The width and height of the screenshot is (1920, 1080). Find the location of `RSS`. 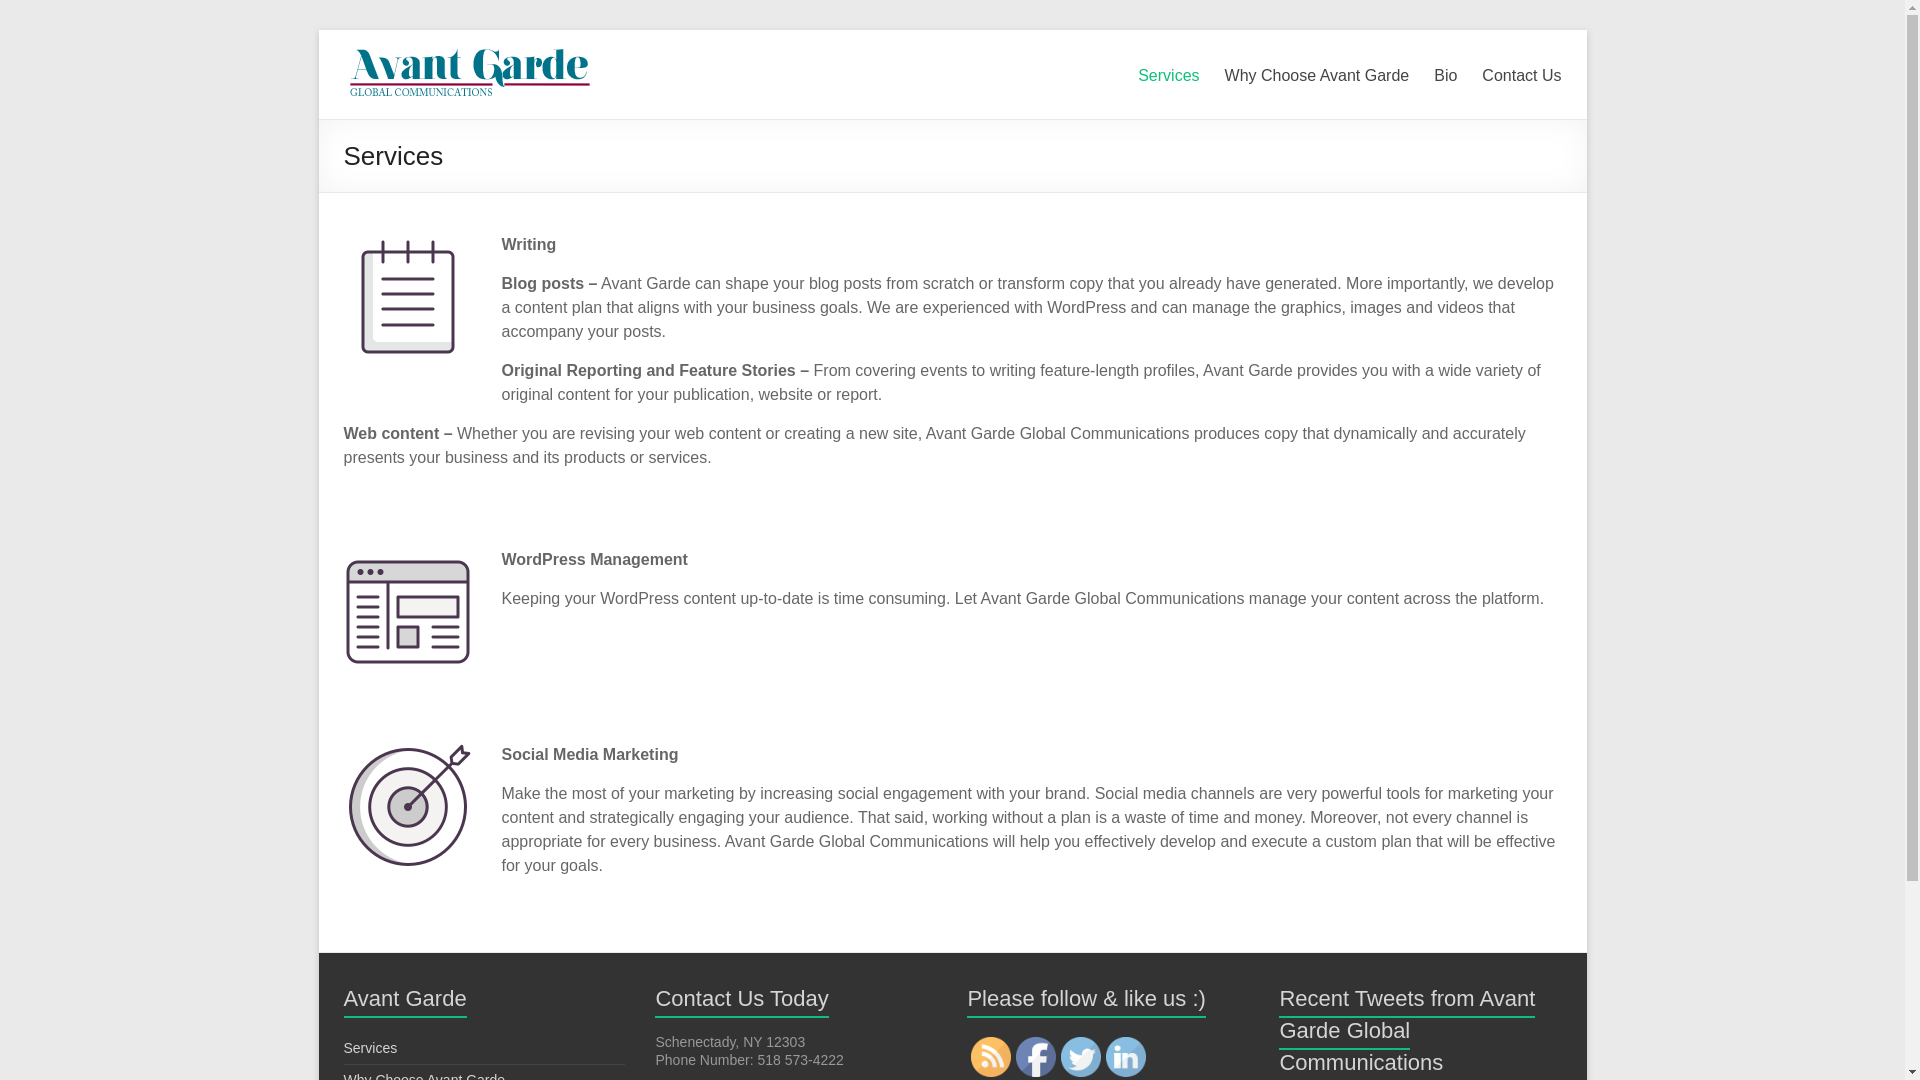

RSS is located at coordinates (991, 1056).